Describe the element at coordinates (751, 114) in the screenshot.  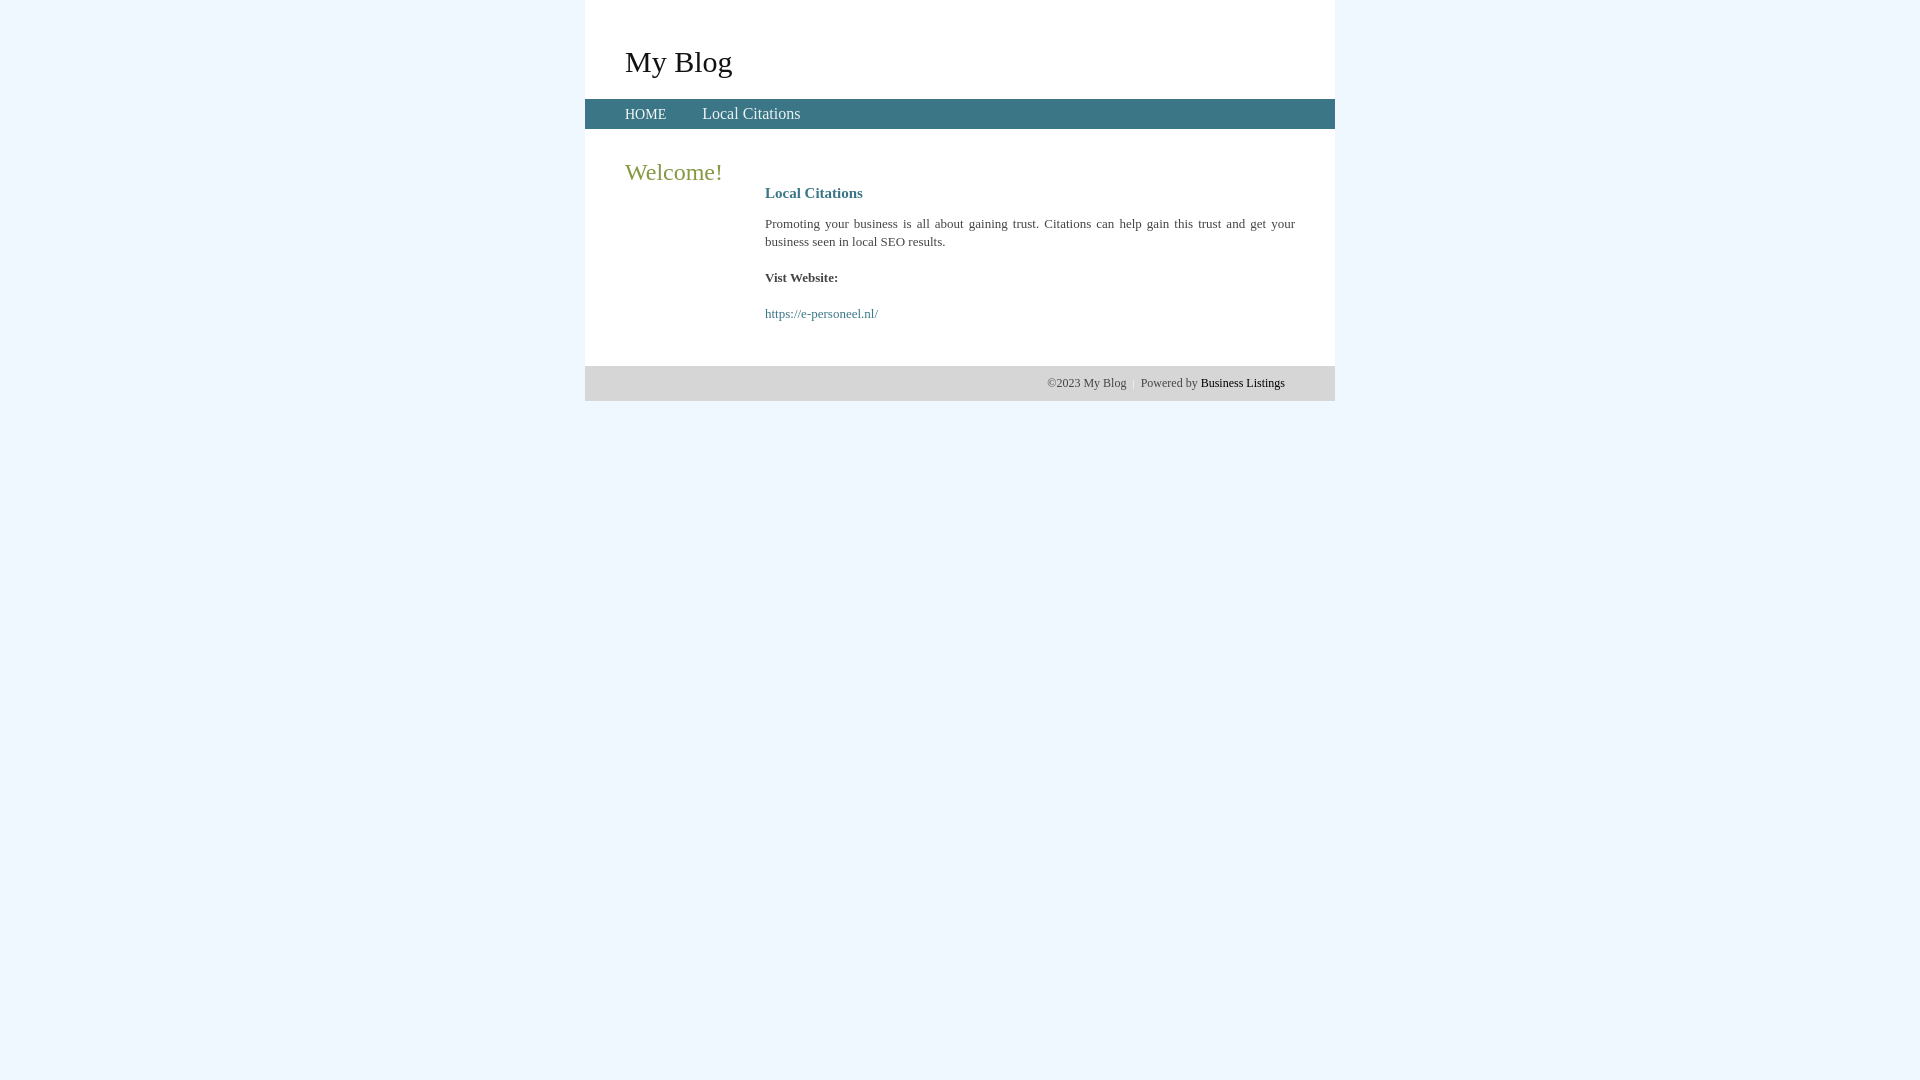
I see `Local Citations` at that location.